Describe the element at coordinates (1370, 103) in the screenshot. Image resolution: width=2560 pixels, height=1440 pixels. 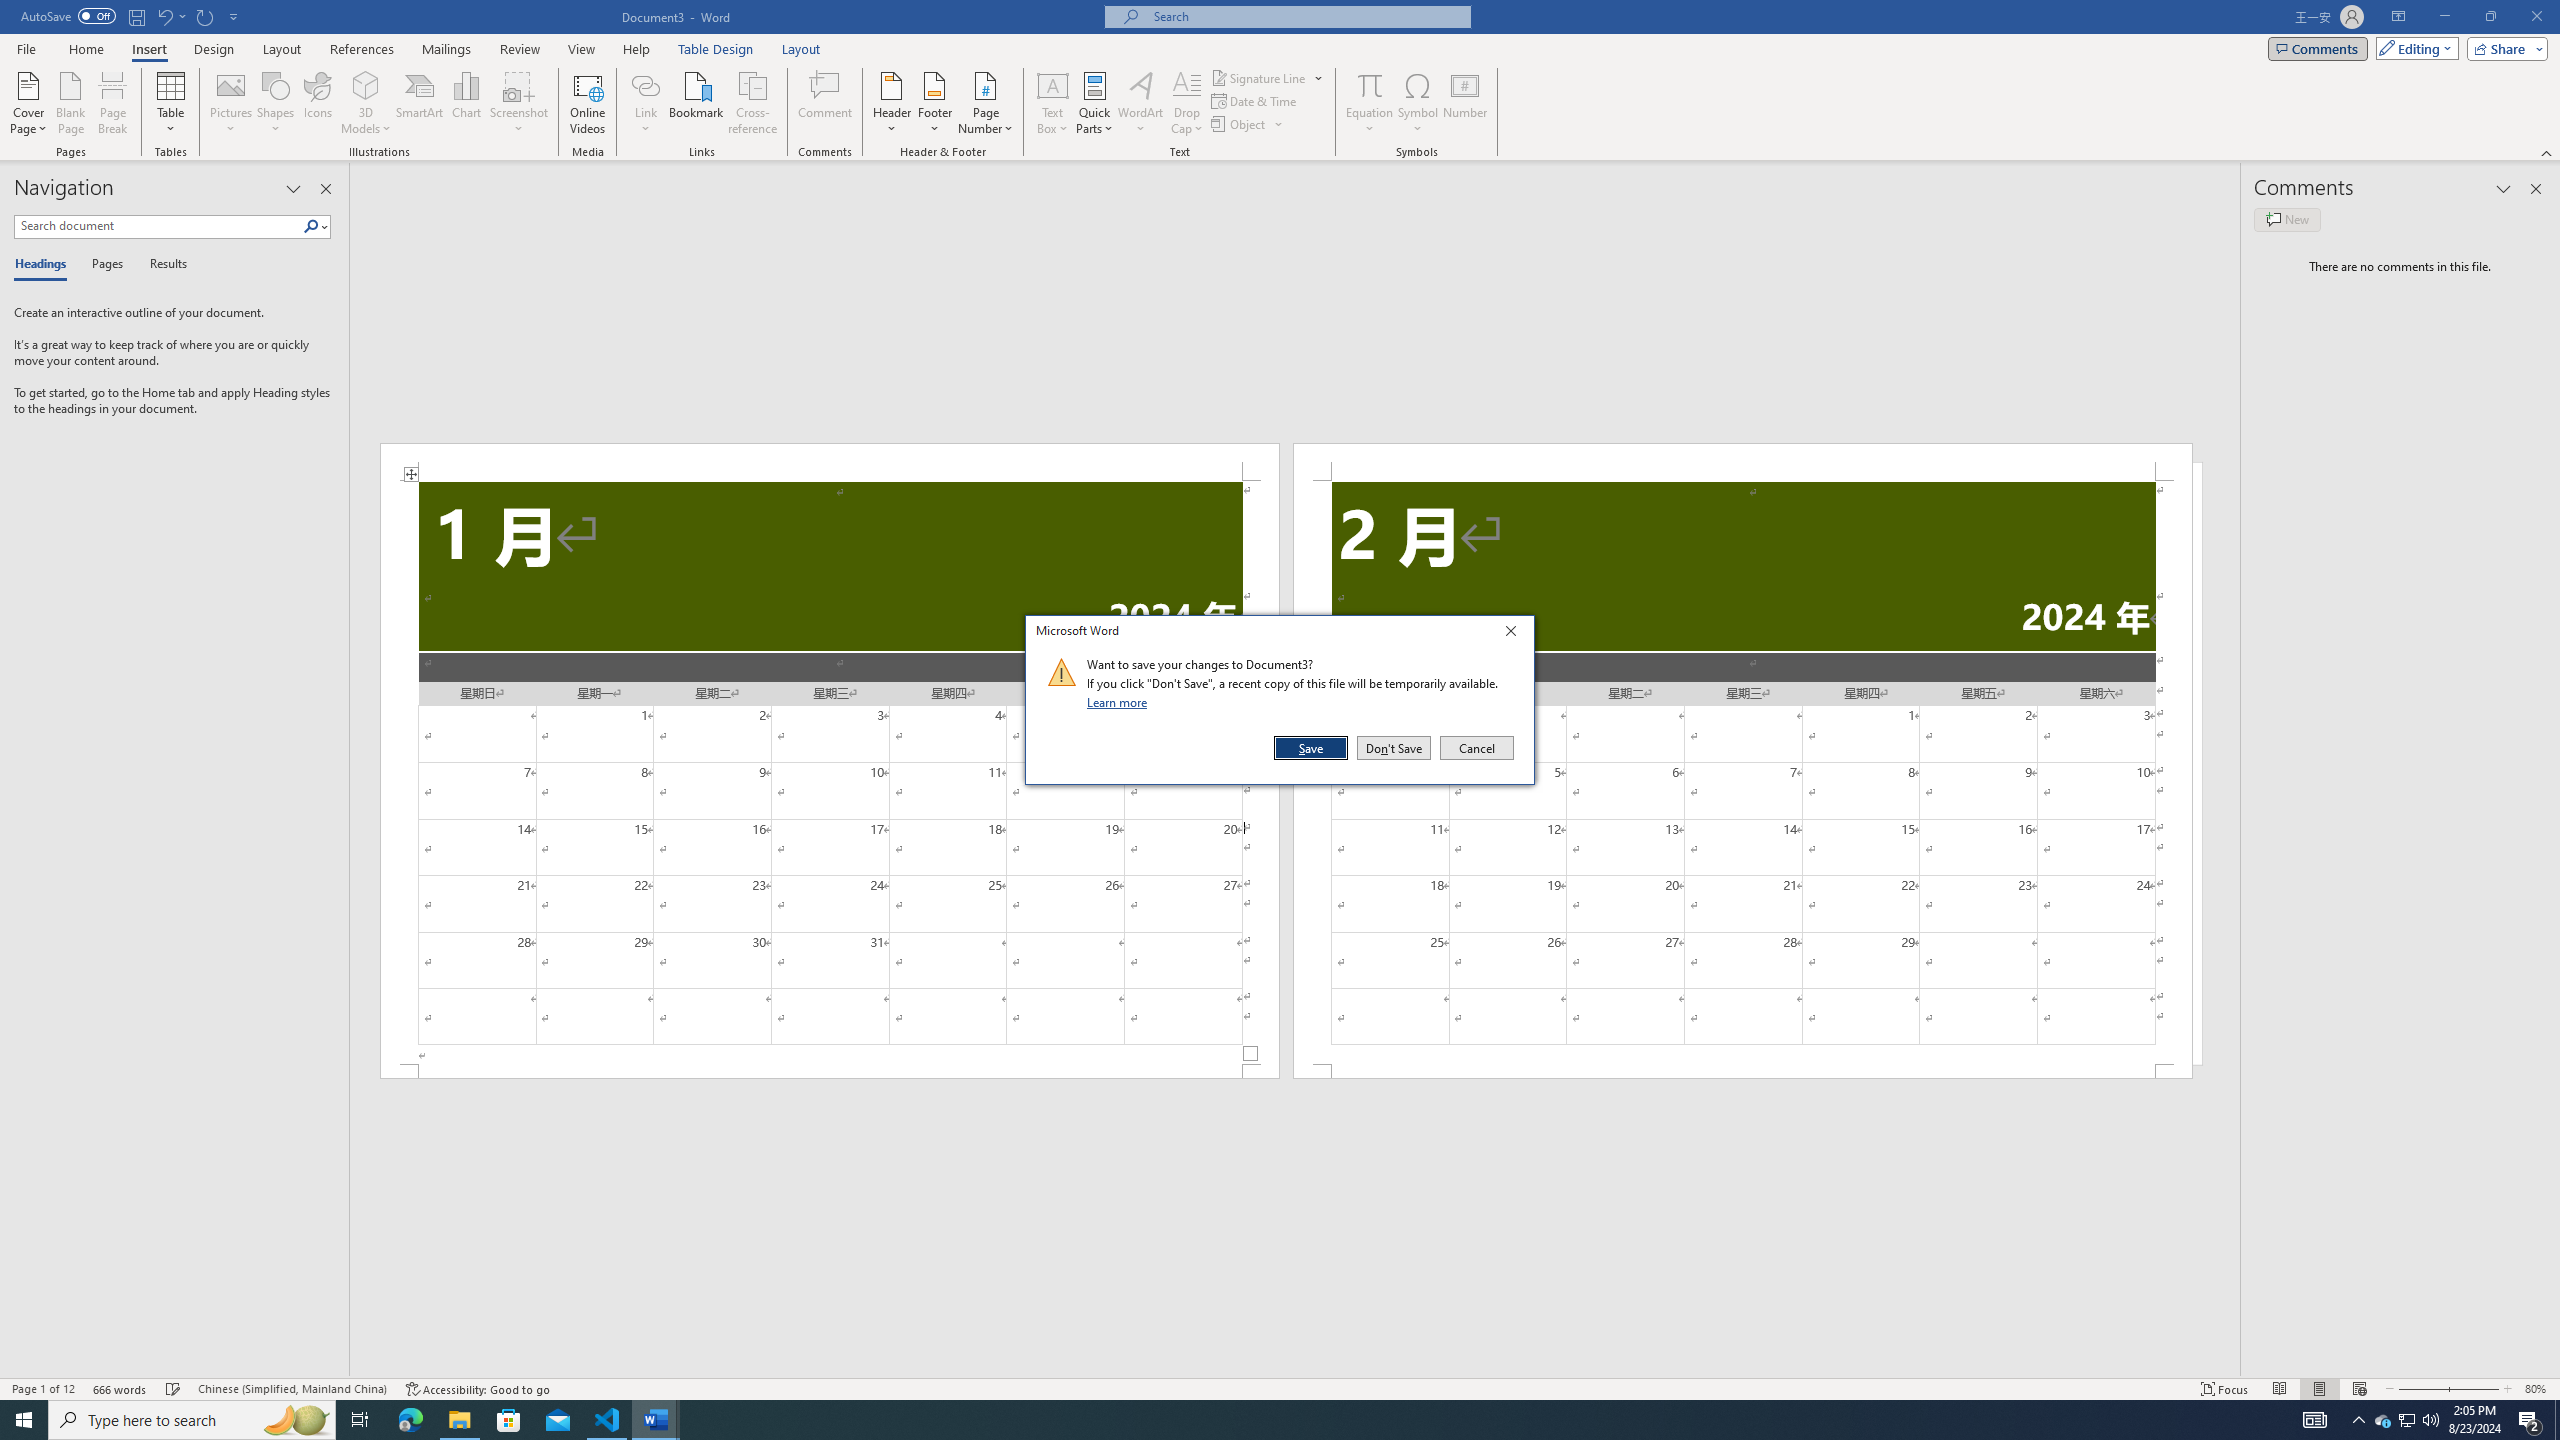
I see `Equation` at that location.